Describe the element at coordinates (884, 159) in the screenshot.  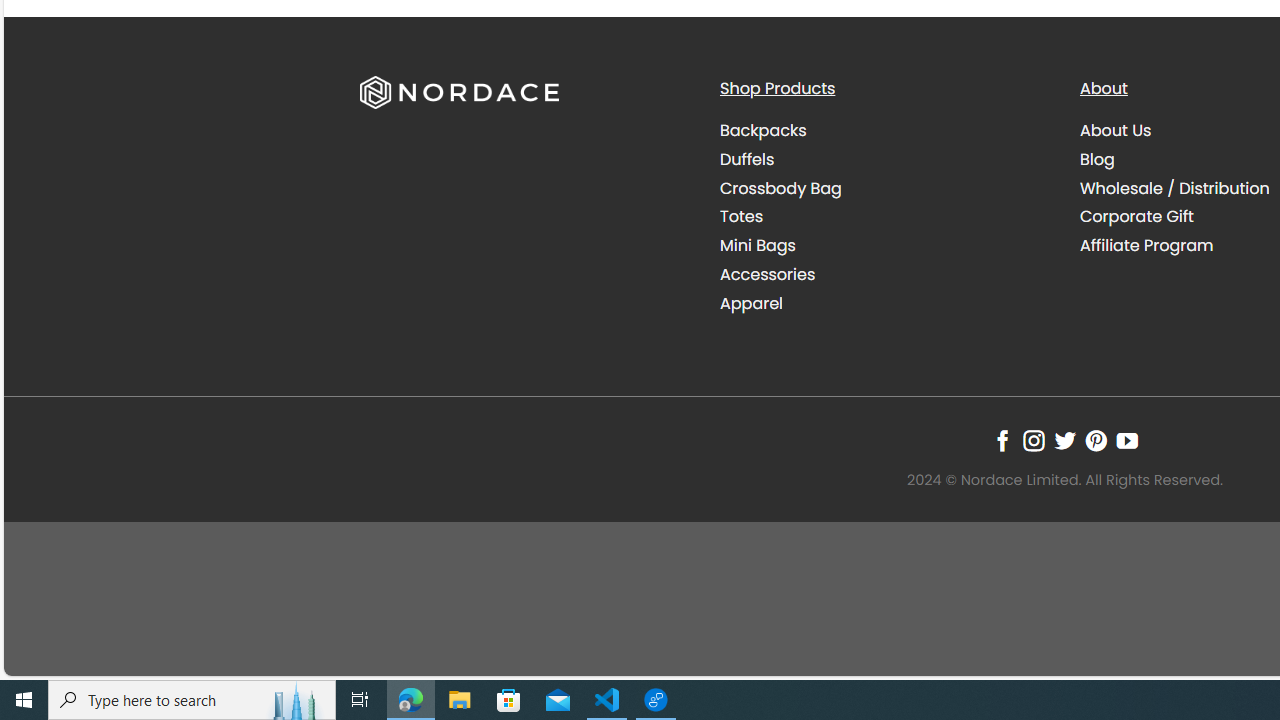
I see `Duffels` at that location.